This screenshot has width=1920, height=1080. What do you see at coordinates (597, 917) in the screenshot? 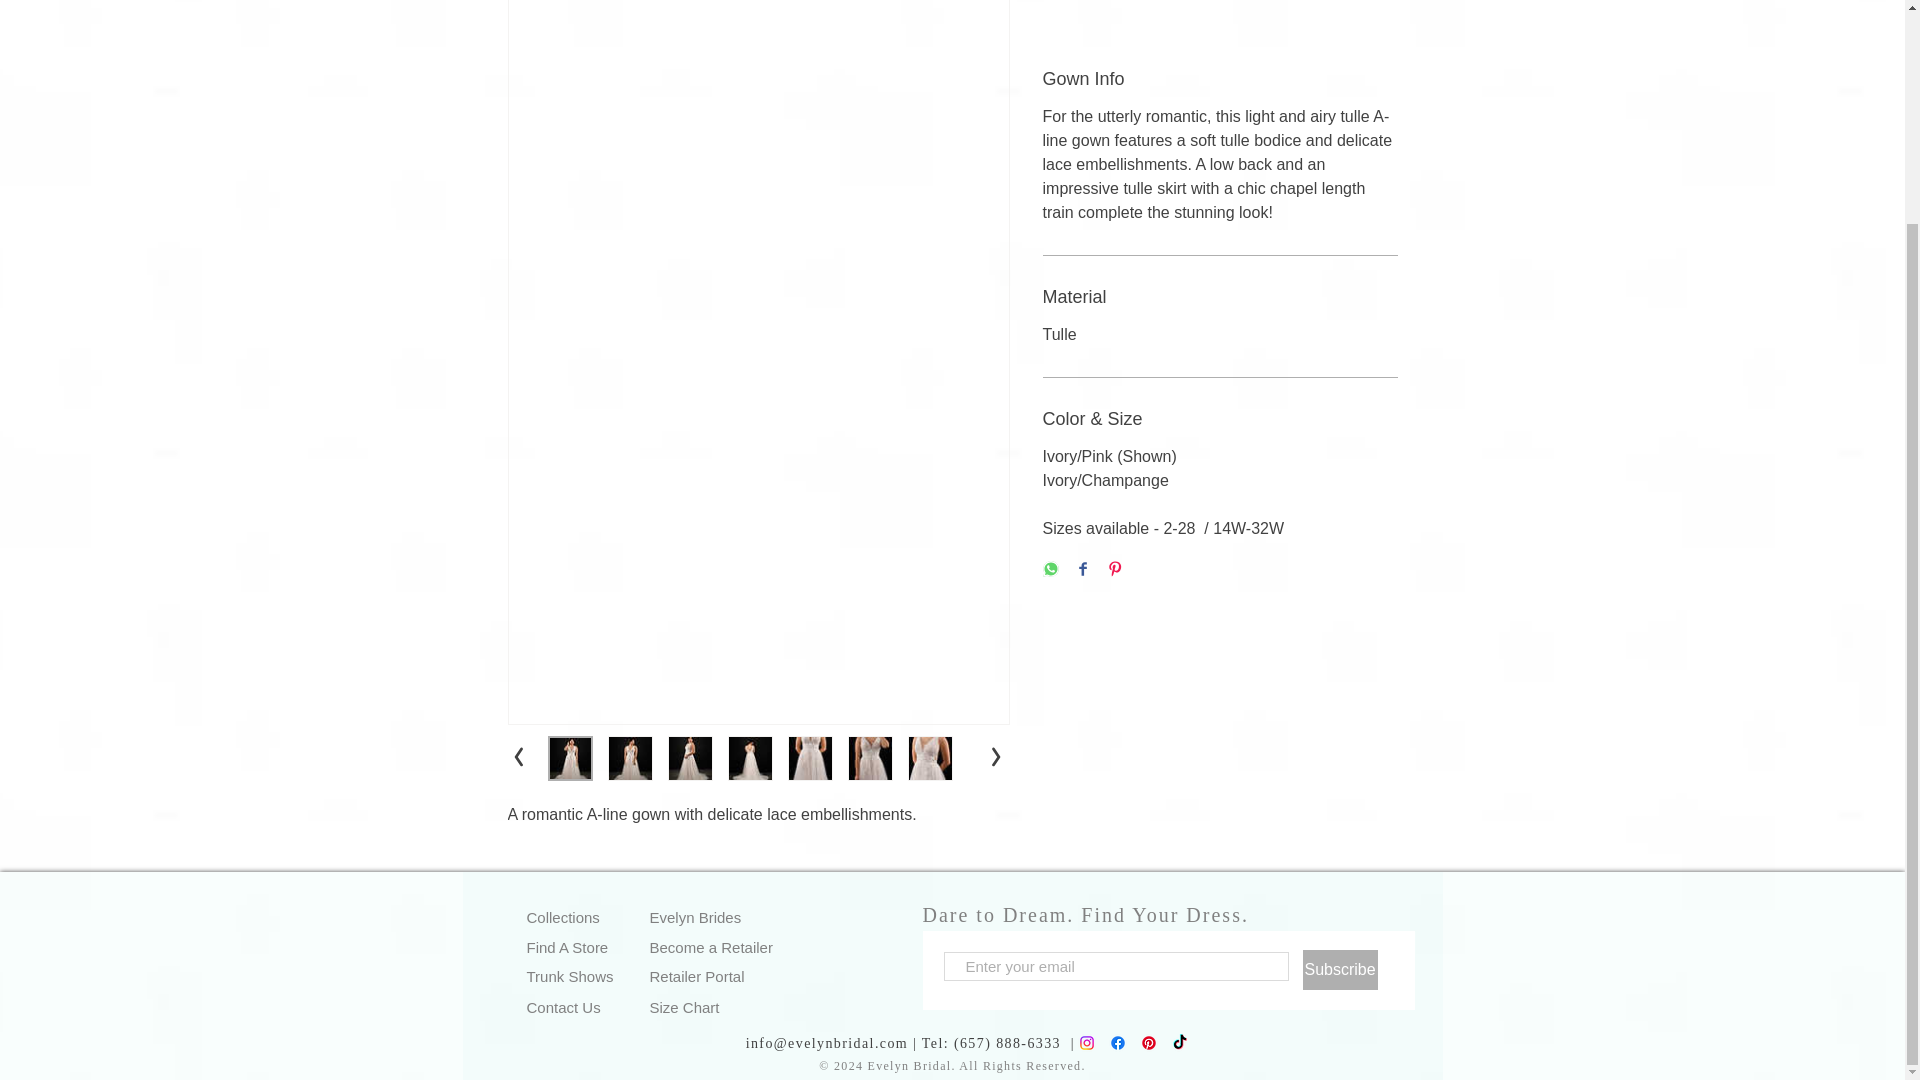
I see `Collections` at bounding box center [597, 917].